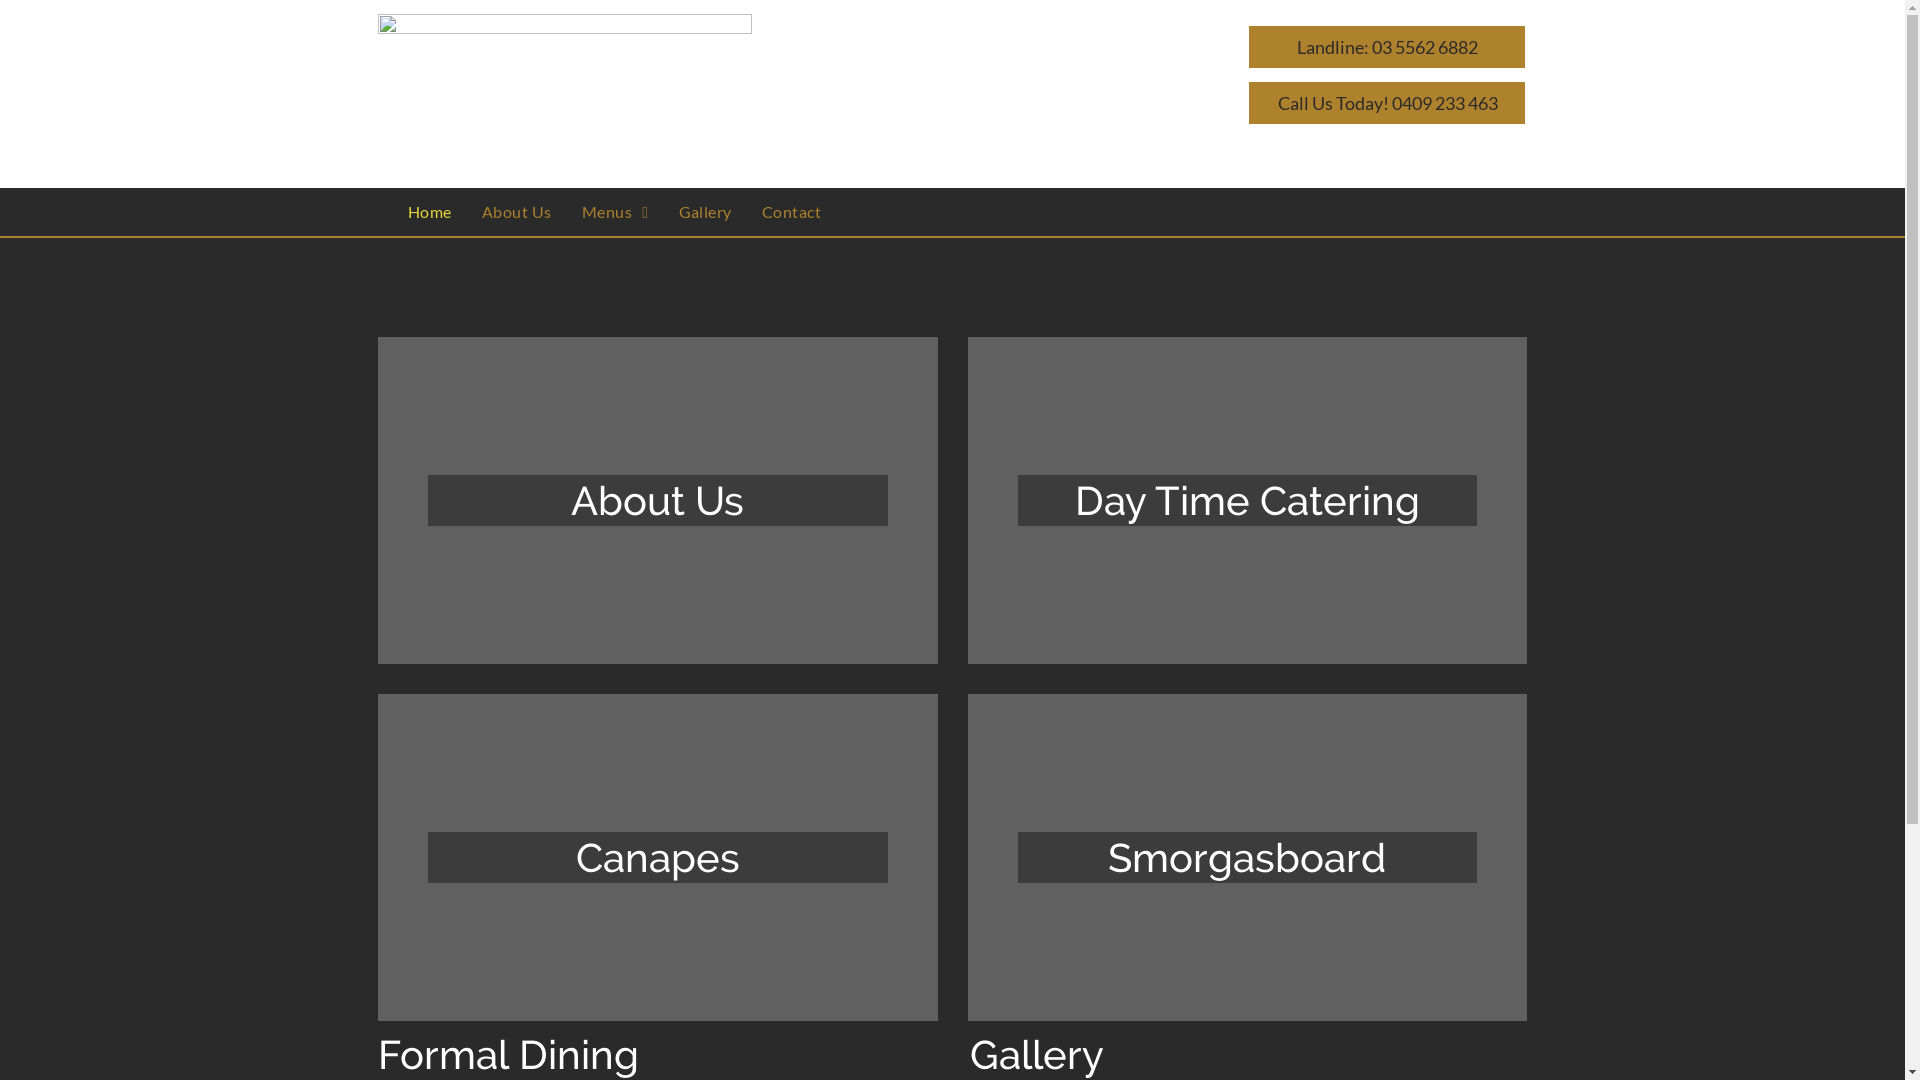 The height and width of the screenshot is (1080, 1920). Describe the element at coordinates (1387, 47) in the screenshot. I see `Landline: 03 5562 6882` at that location.